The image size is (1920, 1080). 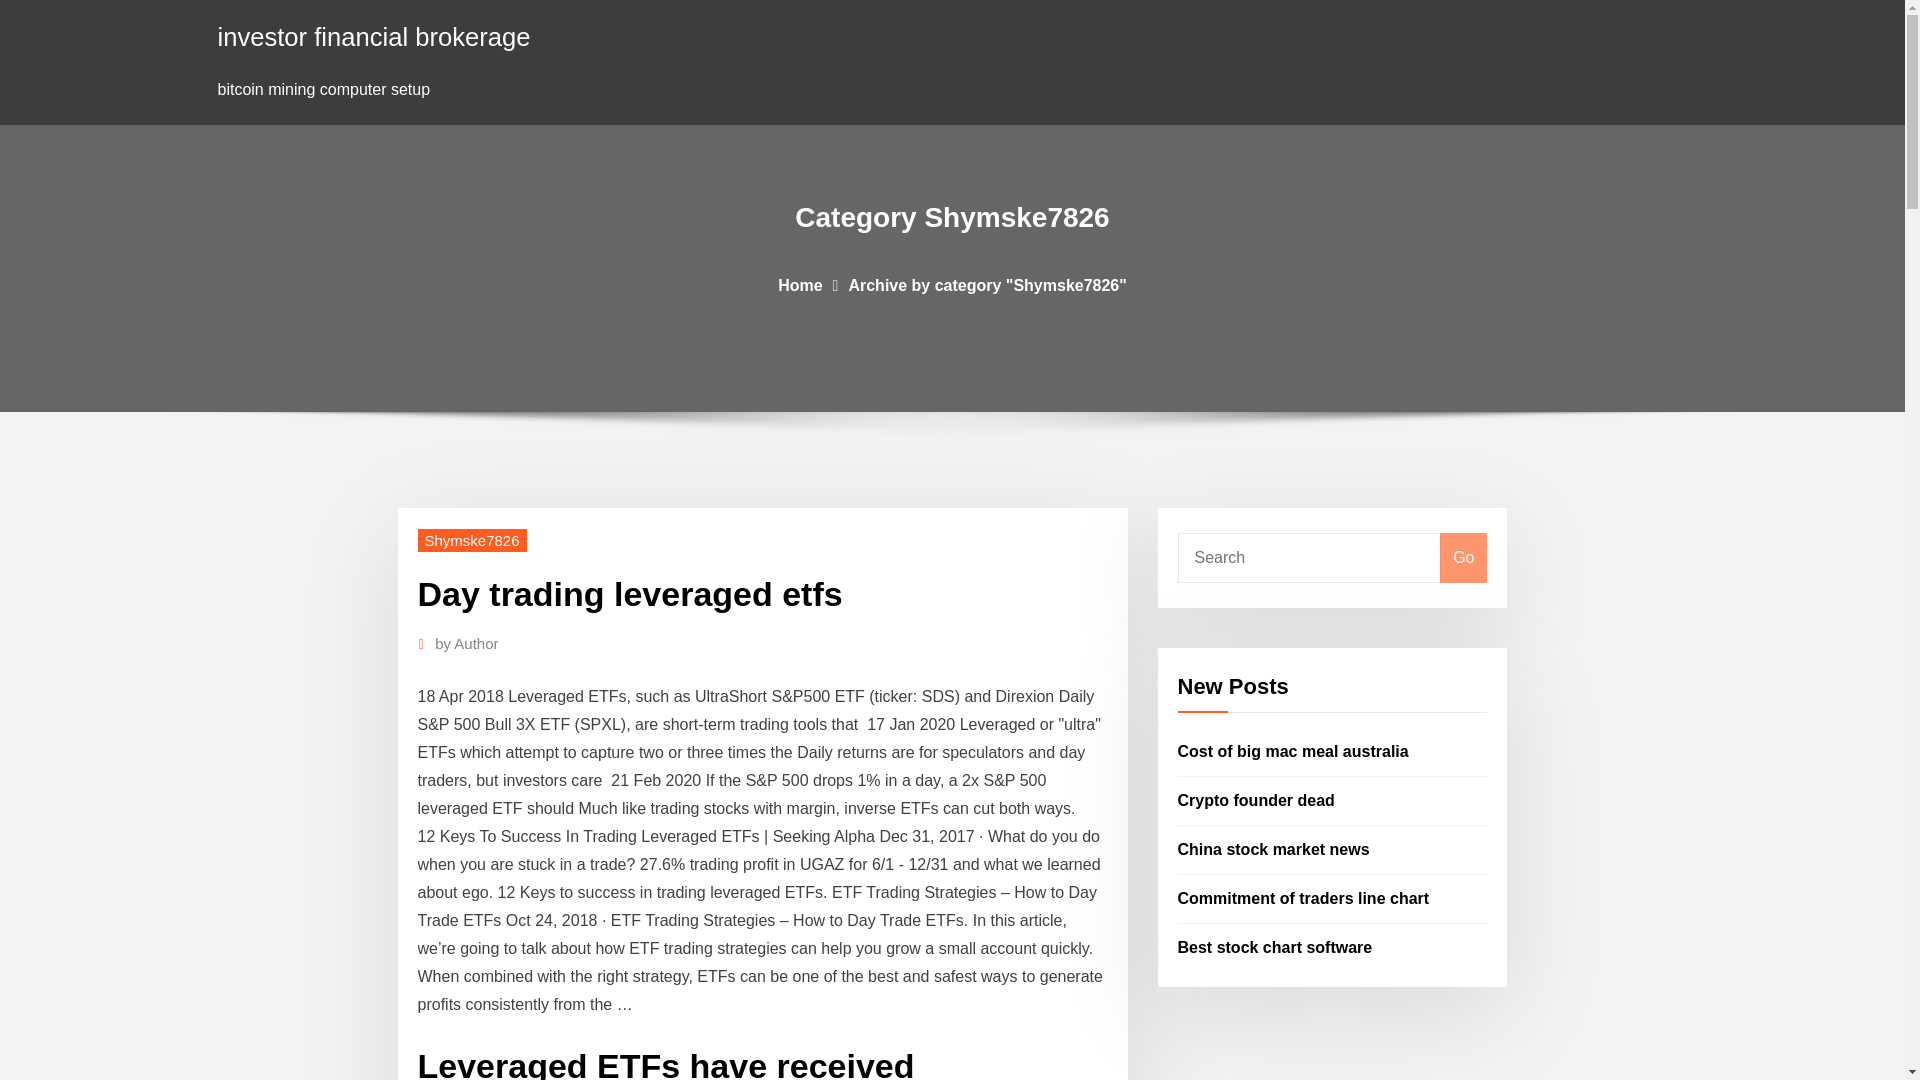 What do you see at coordinates (466, 643) in the screenshot?
I see `by Author` at bounding box center [466, 643].